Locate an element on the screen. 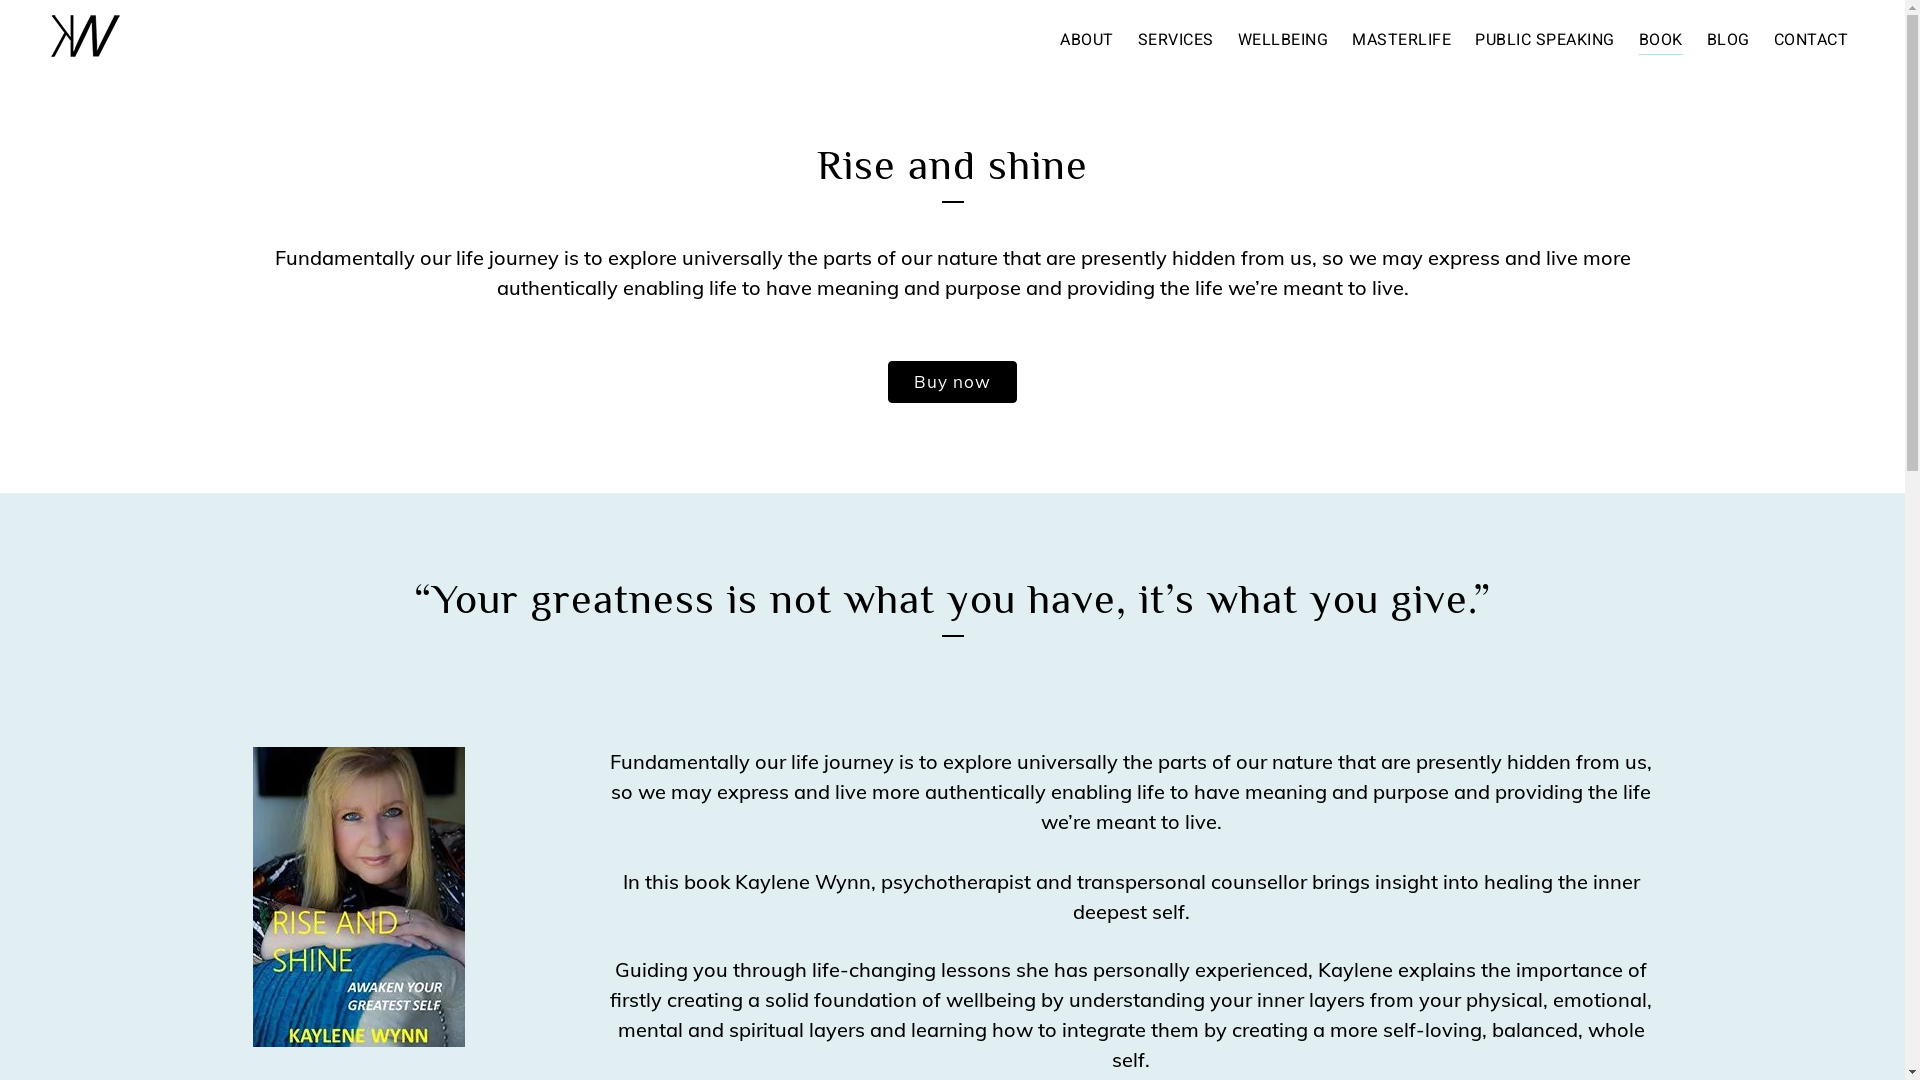 Image resolution: width=1920 pixels, height=1080 pixels. Kaylene-book-3 is located at coordinates (358, 897).